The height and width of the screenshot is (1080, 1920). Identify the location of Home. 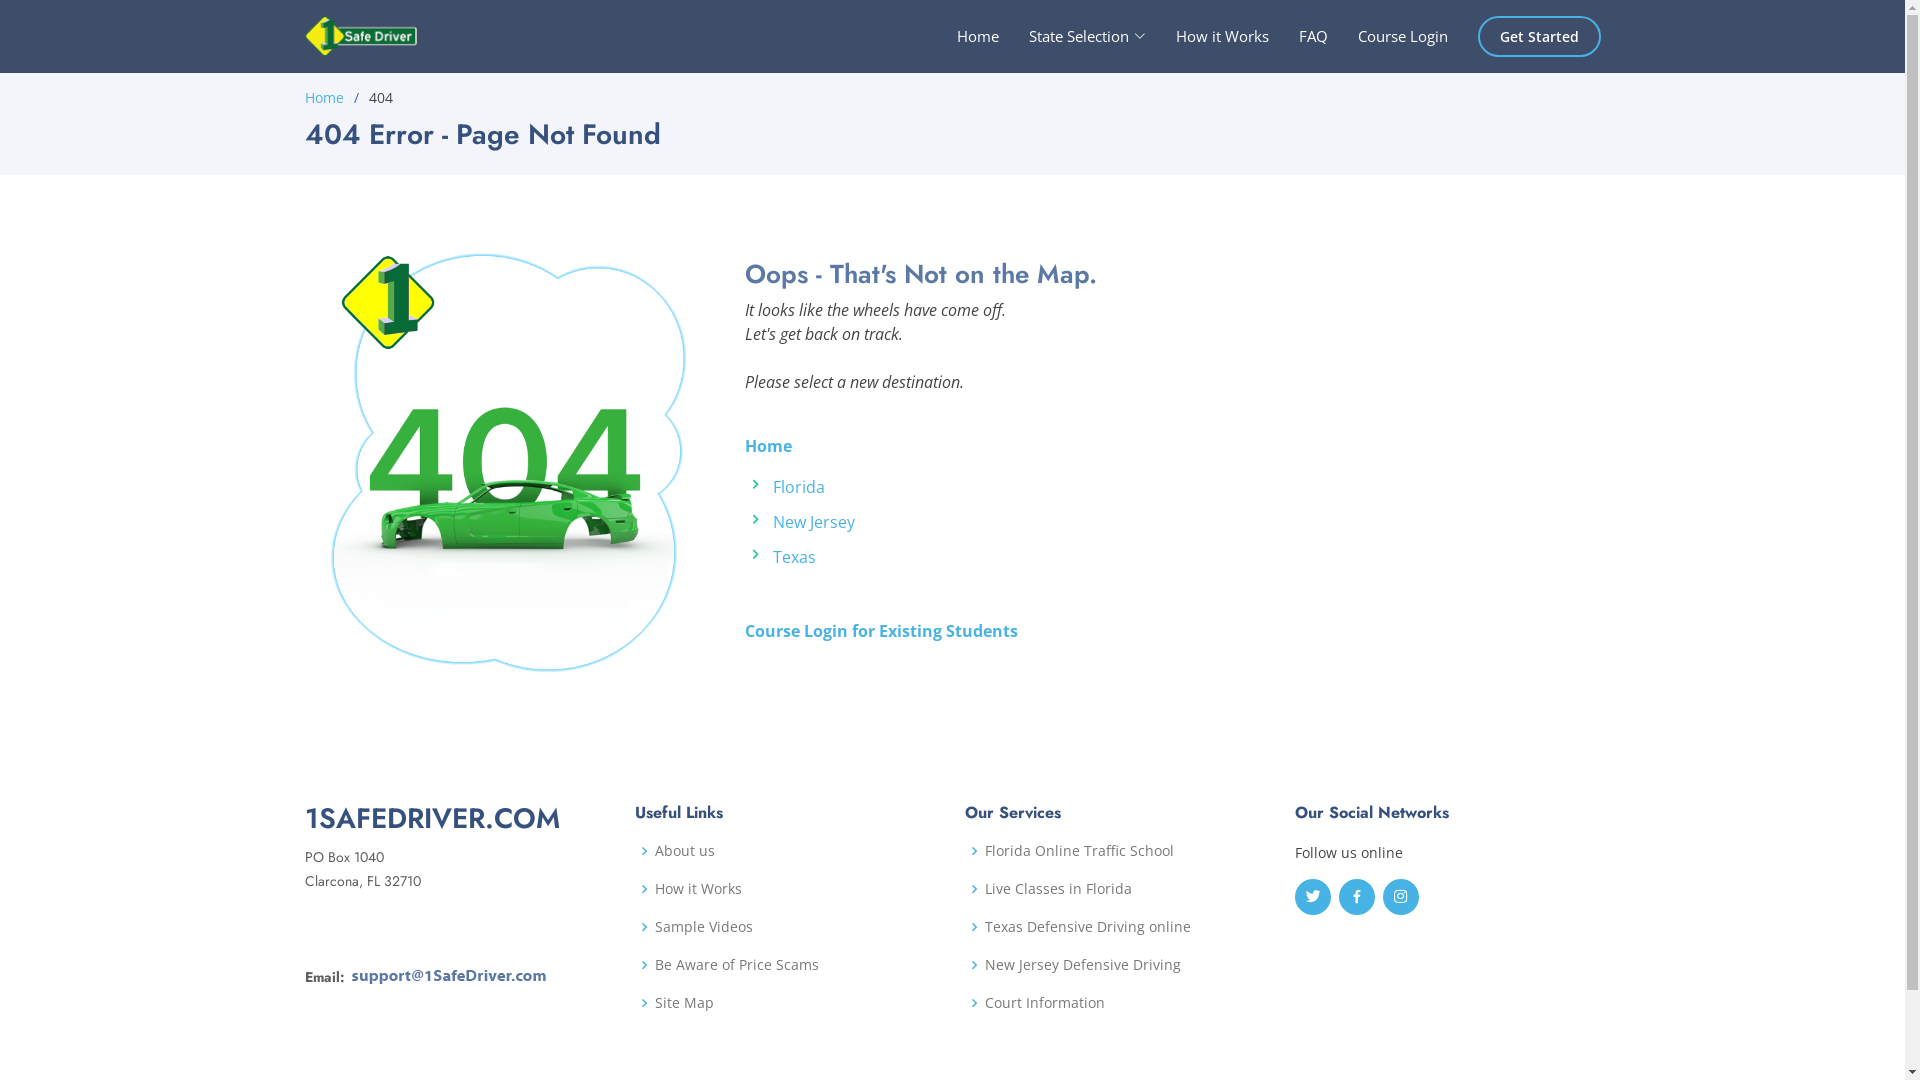
(962, 36).